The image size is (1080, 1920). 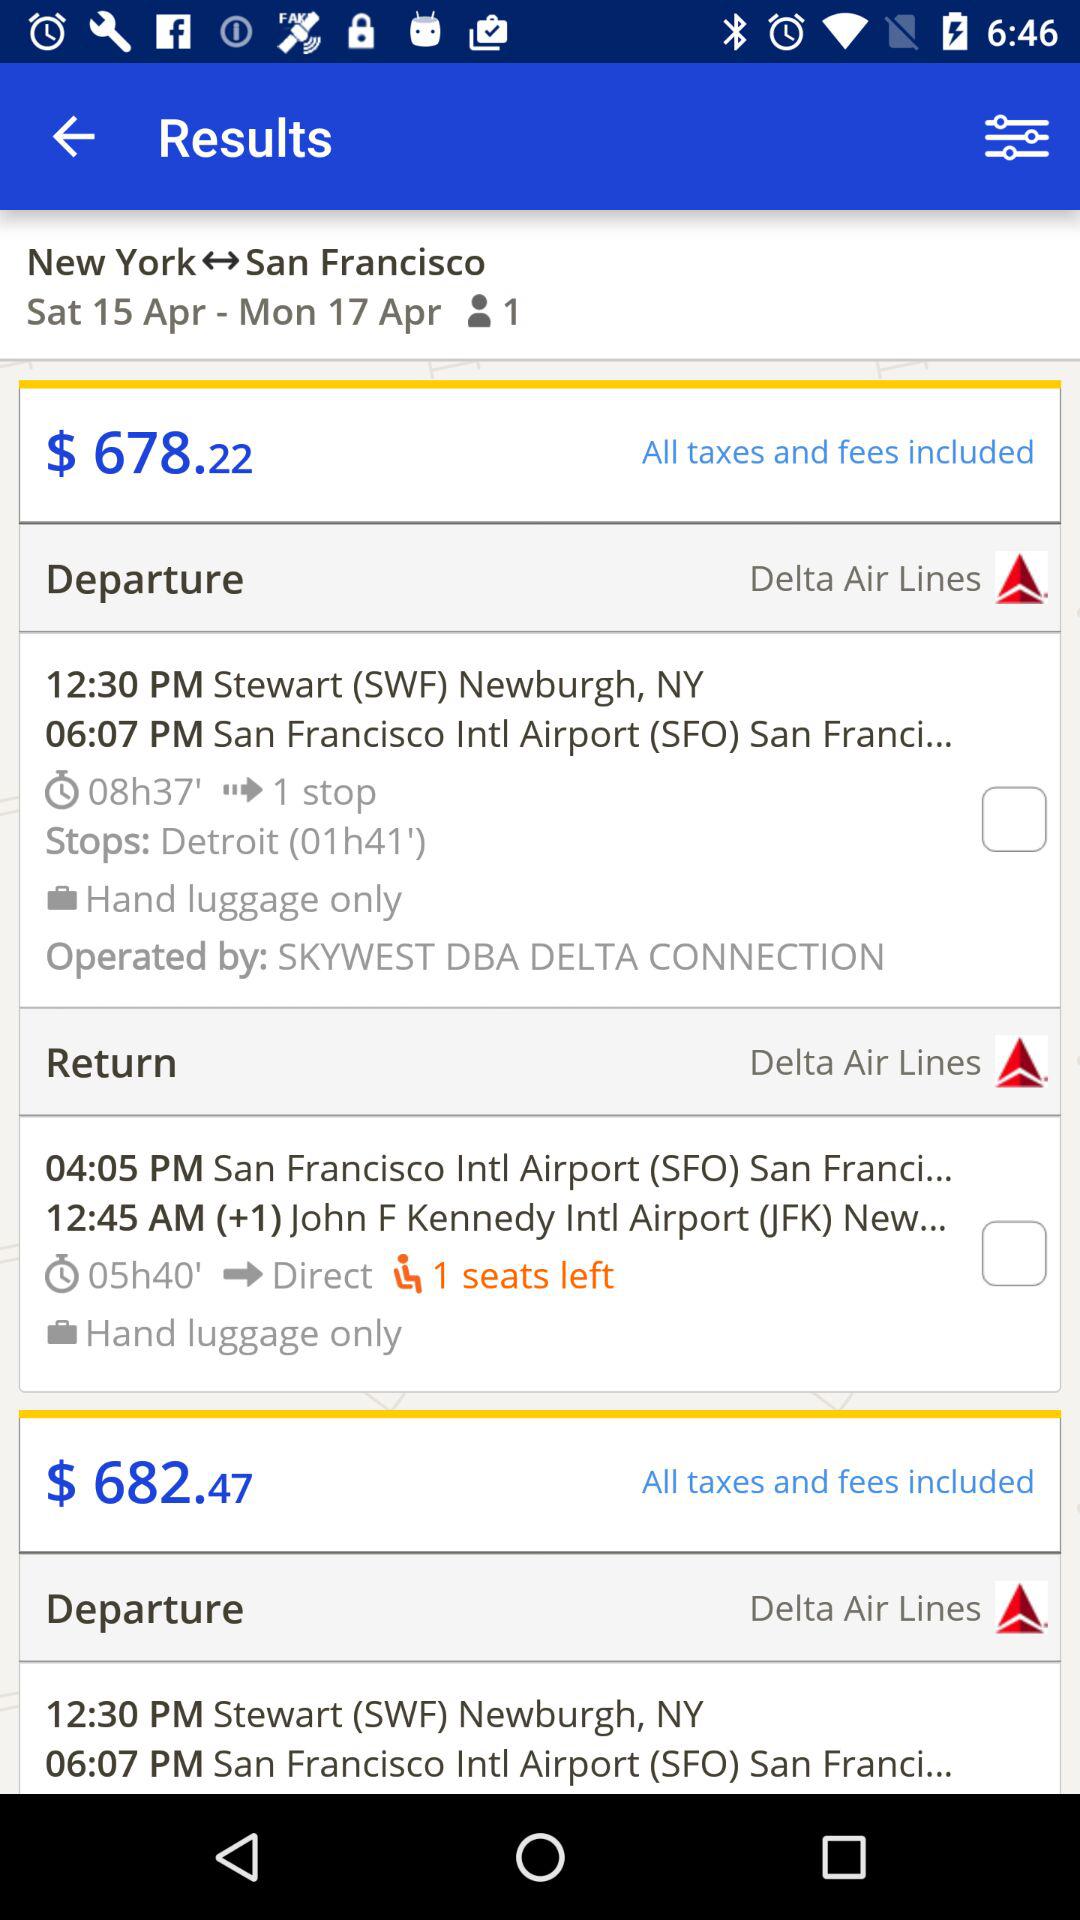 What do you see at coordinates (73, 136) in the screenshot?
I see `launch the icon next to the results item` at bounding box center [73, 136].